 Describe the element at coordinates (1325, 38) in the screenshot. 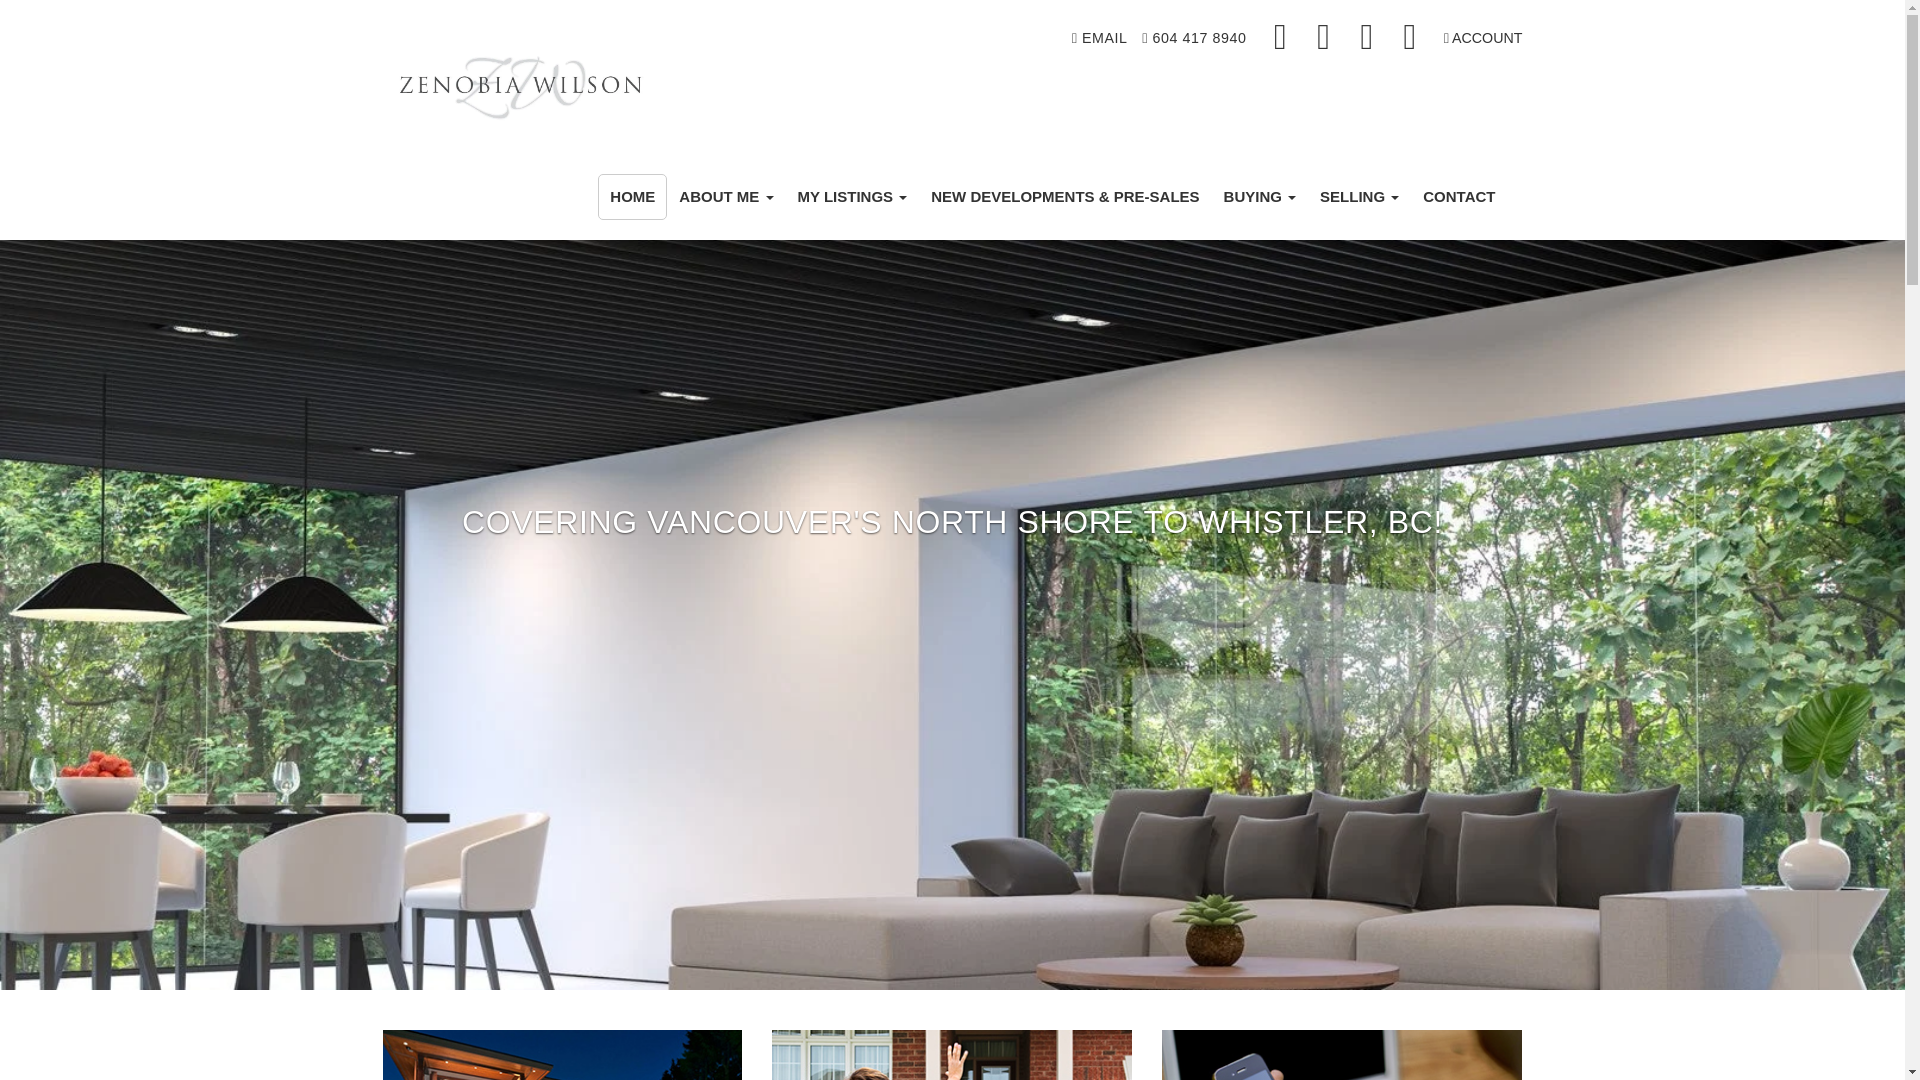

I see `Instagram` at that location.